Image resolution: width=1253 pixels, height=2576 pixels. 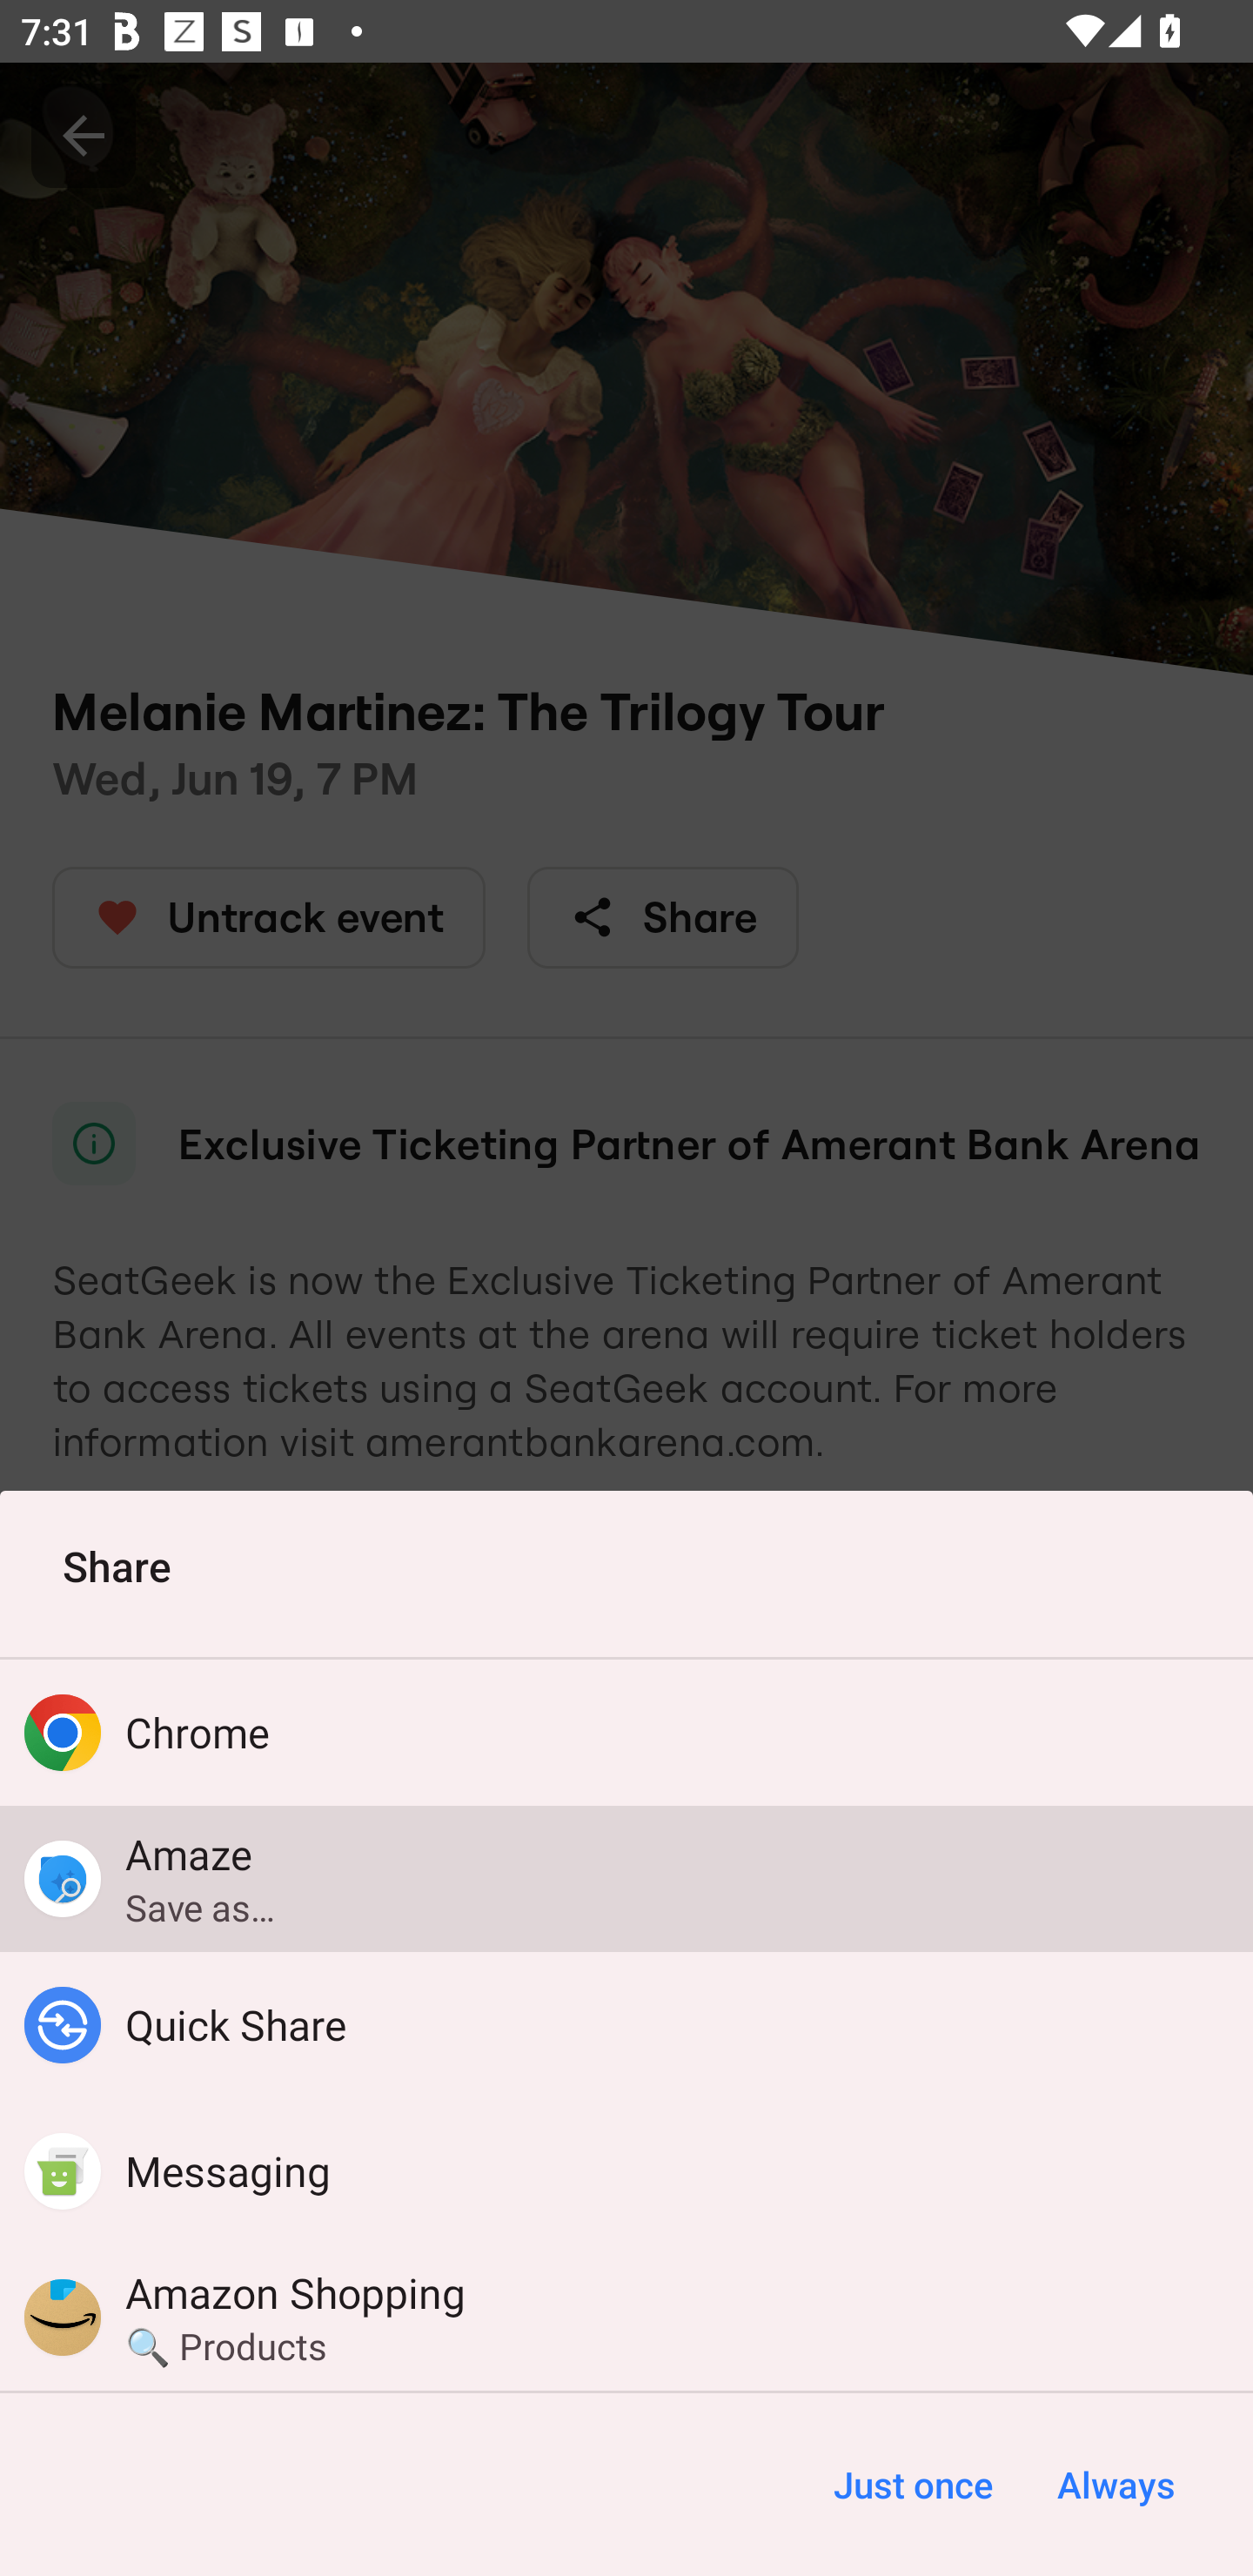 I want to click on Amaze Save as…, so click(x=626, y=1878).